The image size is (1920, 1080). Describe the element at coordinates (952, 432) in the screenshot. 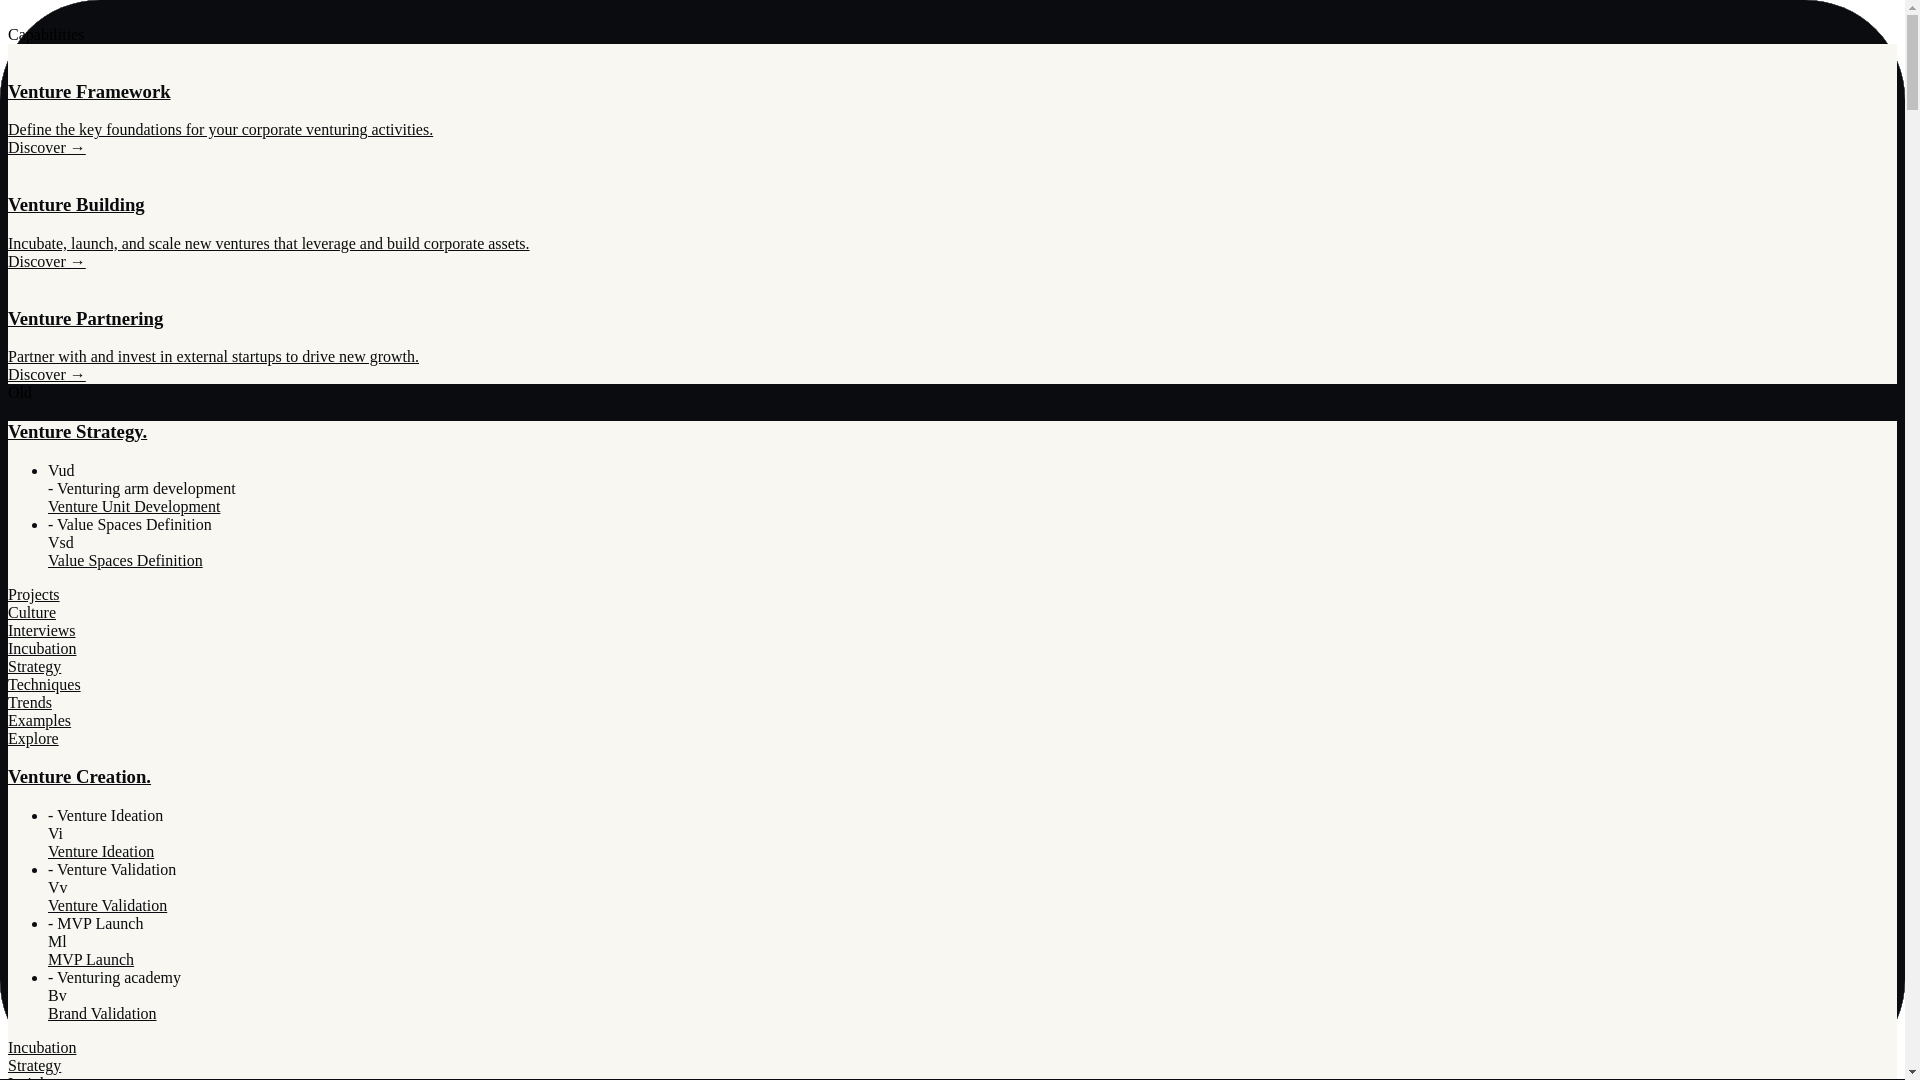

I see `Venture Strategy.` at that location.